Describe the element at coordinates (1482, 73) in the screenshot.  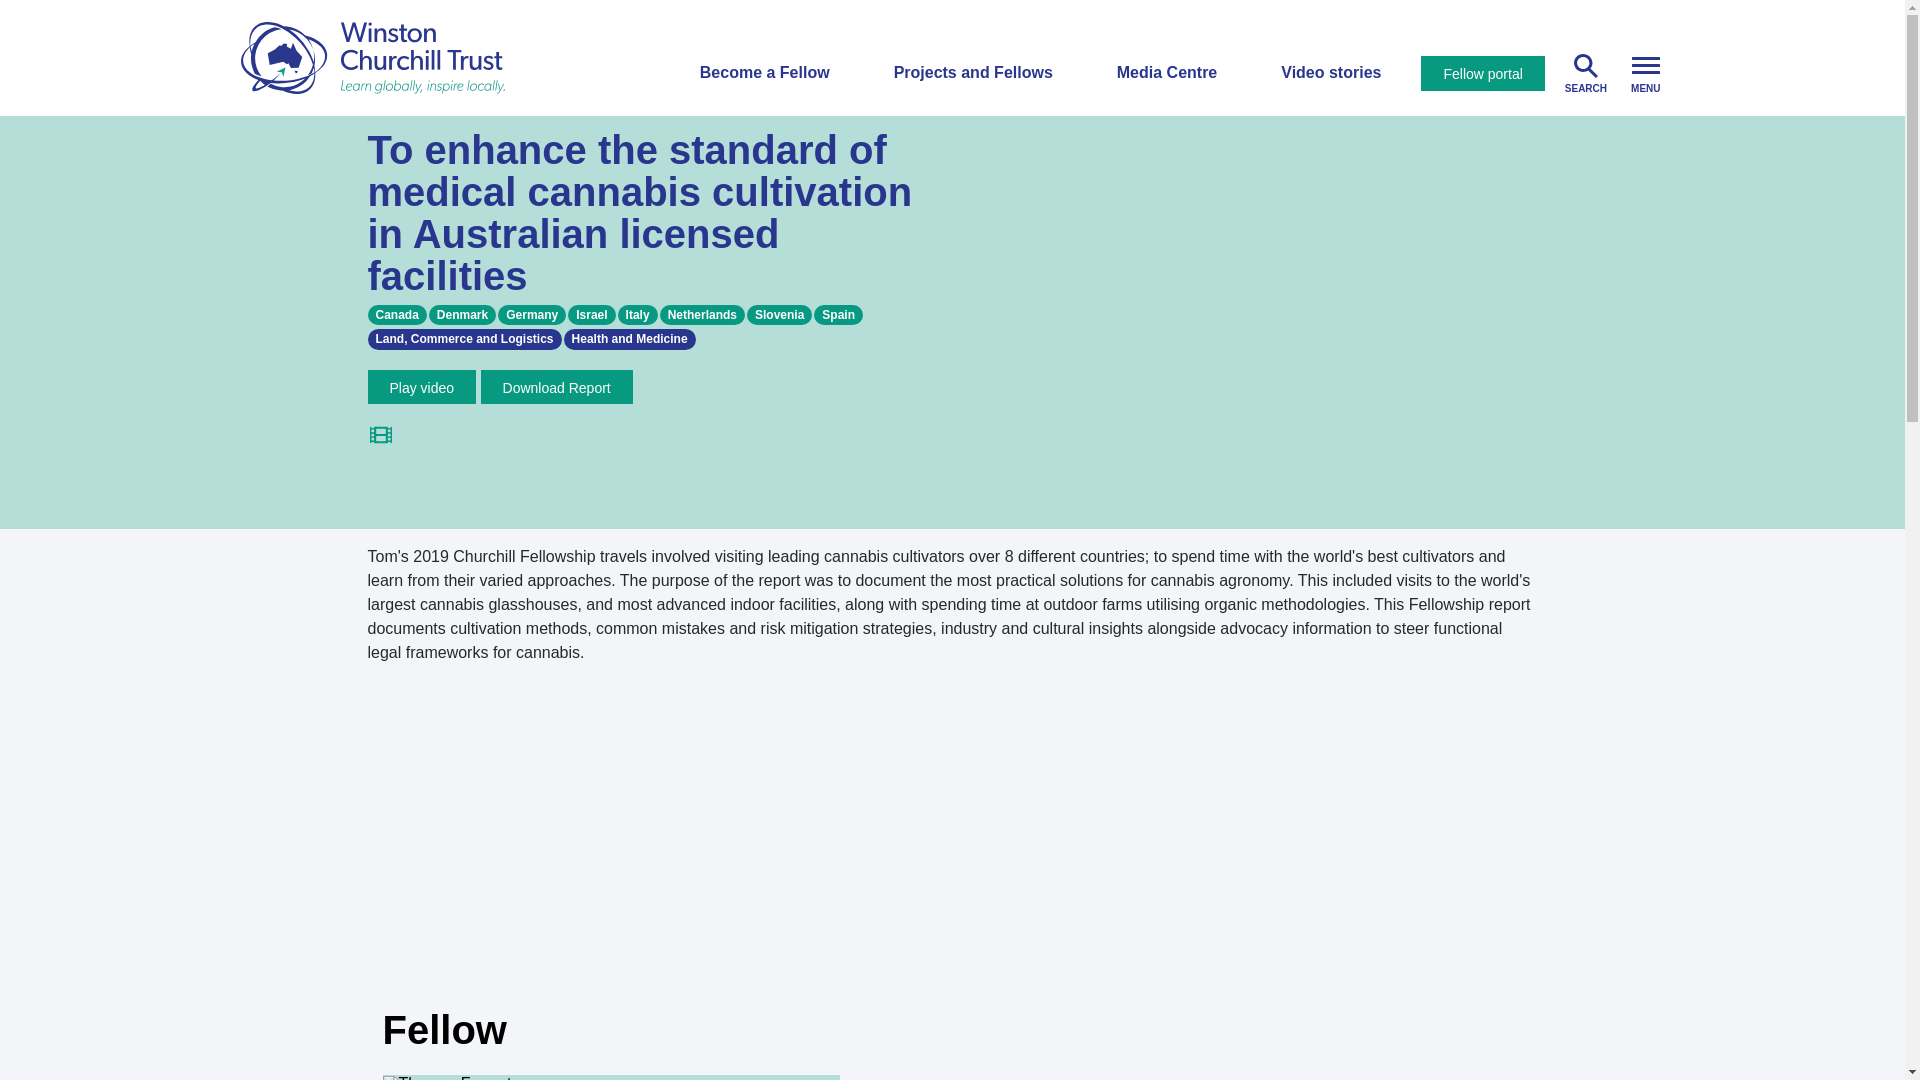
I see `Fellow portal` at that location.